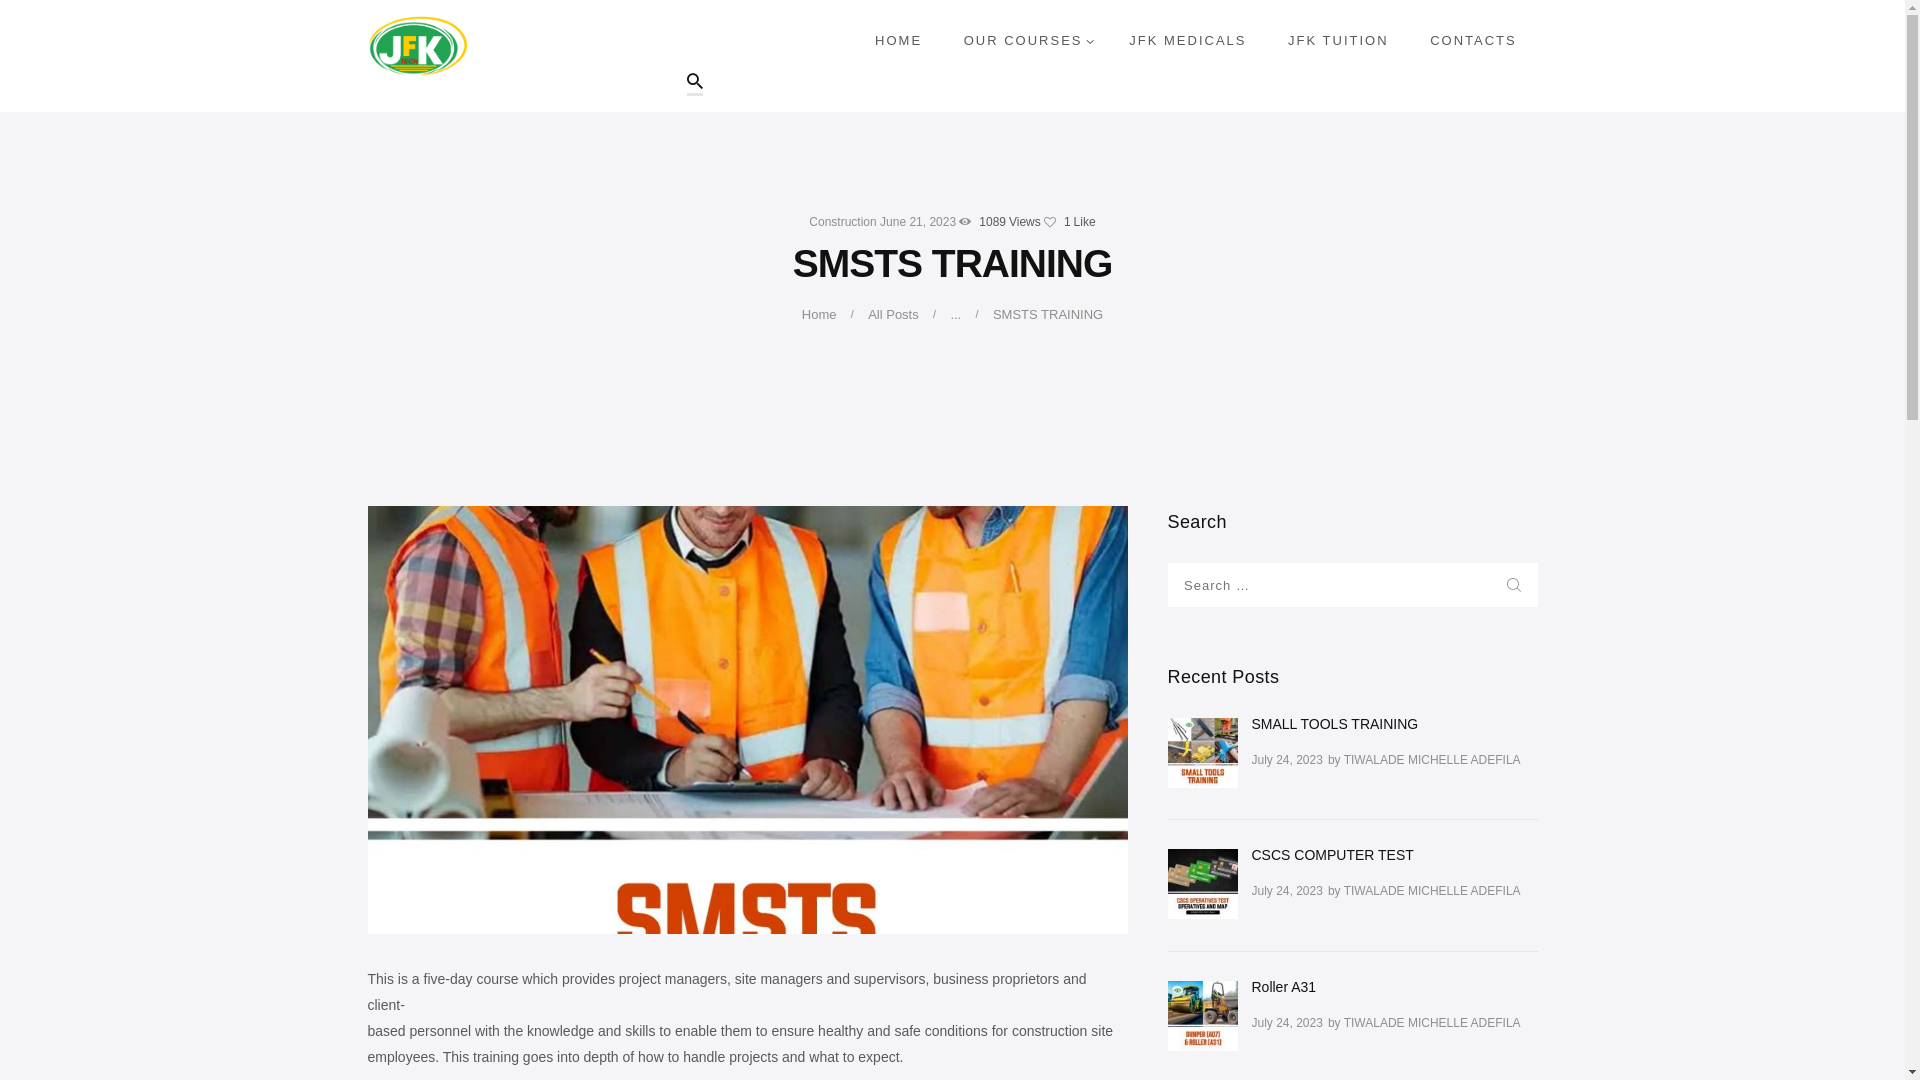  Describe the element at coordinates (893, 314) in the screenshot. I see `All Posts` at that location.